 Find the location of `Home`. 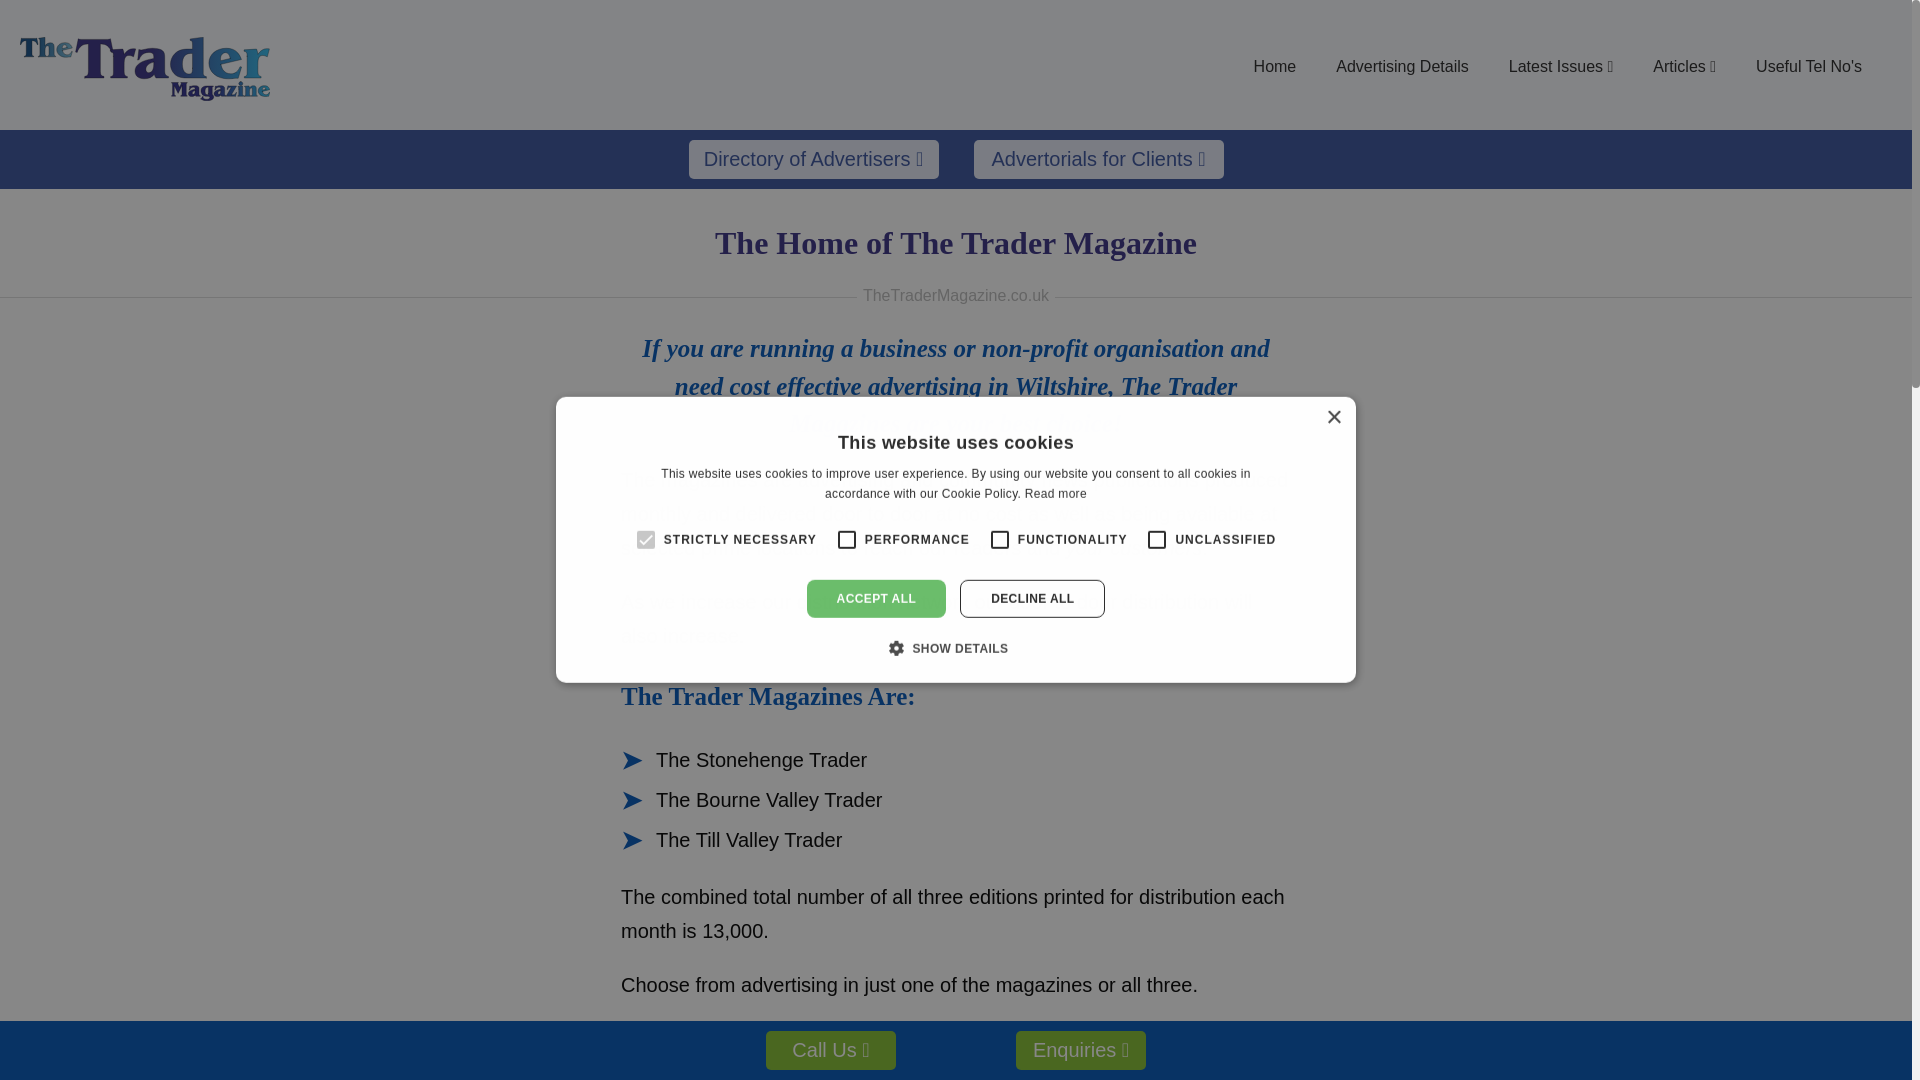

Home is located at coordinates (1276, 66).